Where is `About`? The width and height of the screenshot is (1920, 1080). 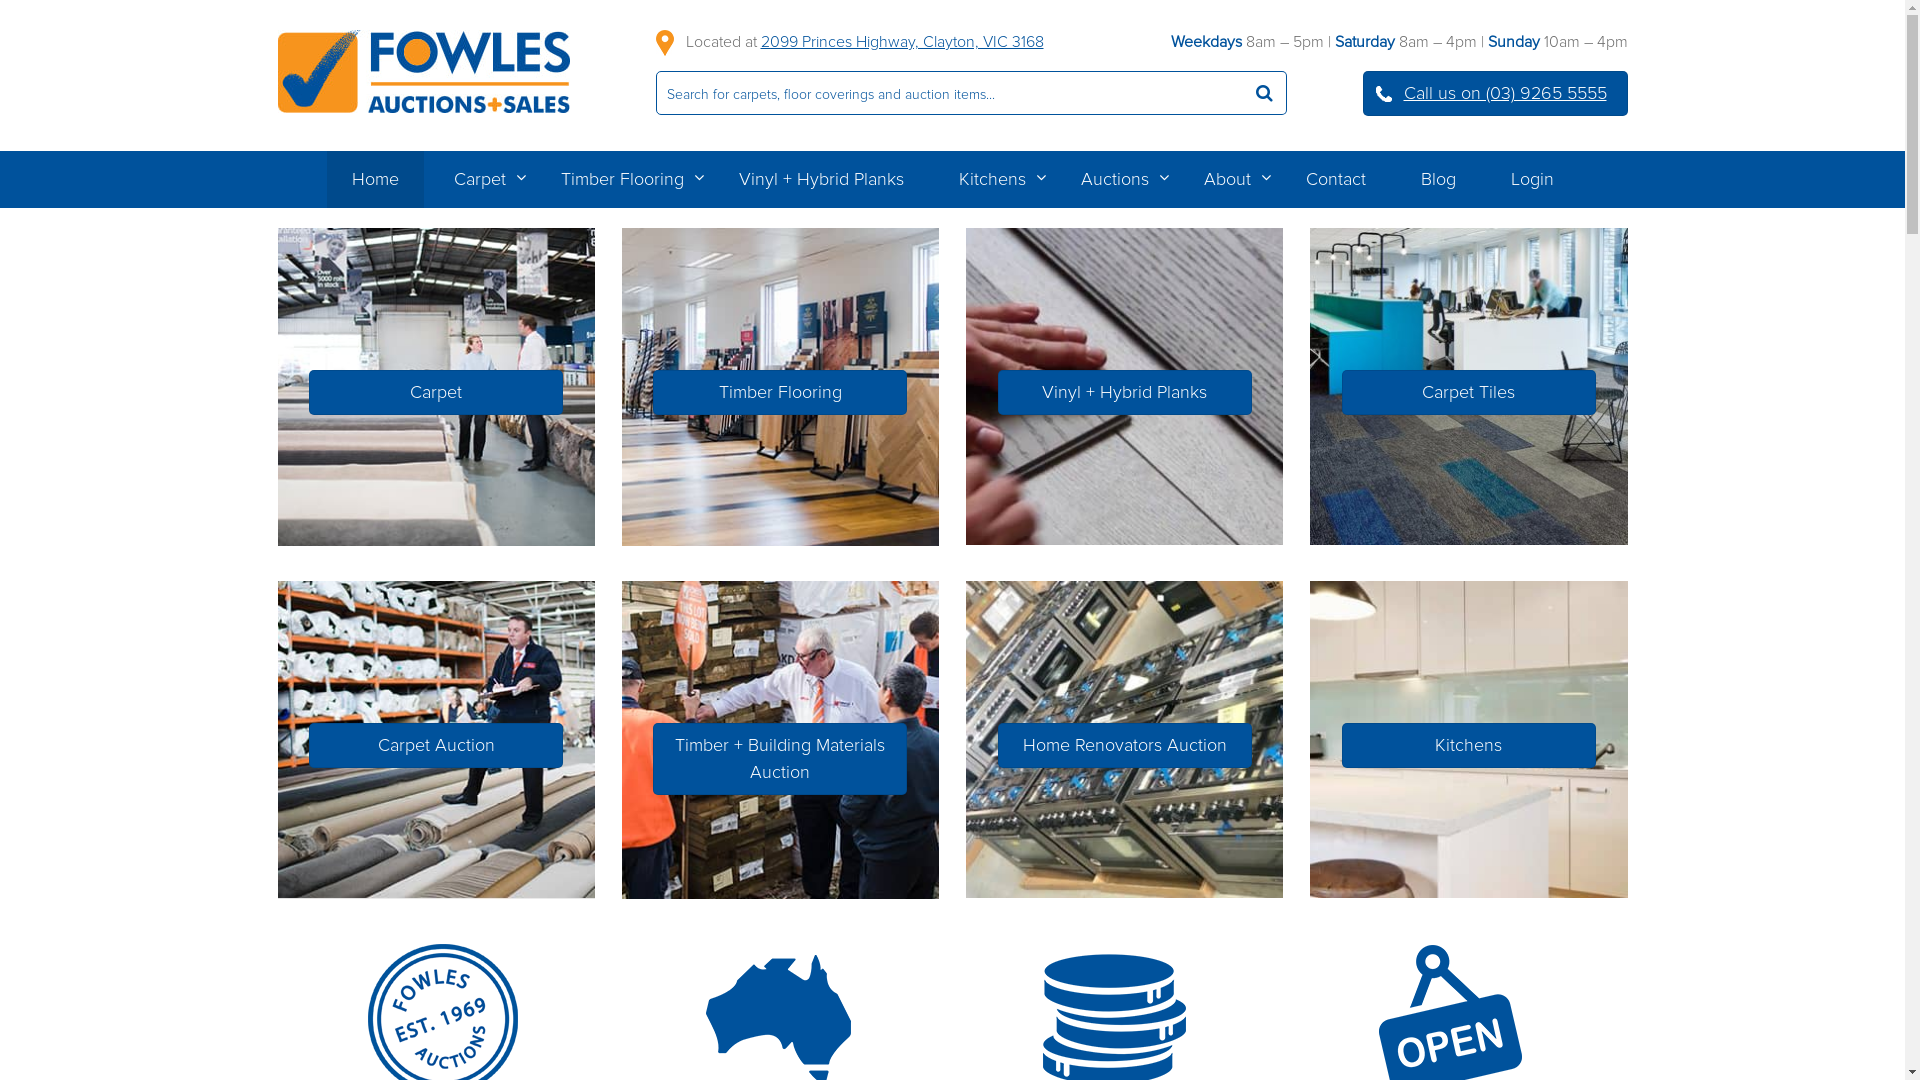
About is located at coordinates (1226, 180).